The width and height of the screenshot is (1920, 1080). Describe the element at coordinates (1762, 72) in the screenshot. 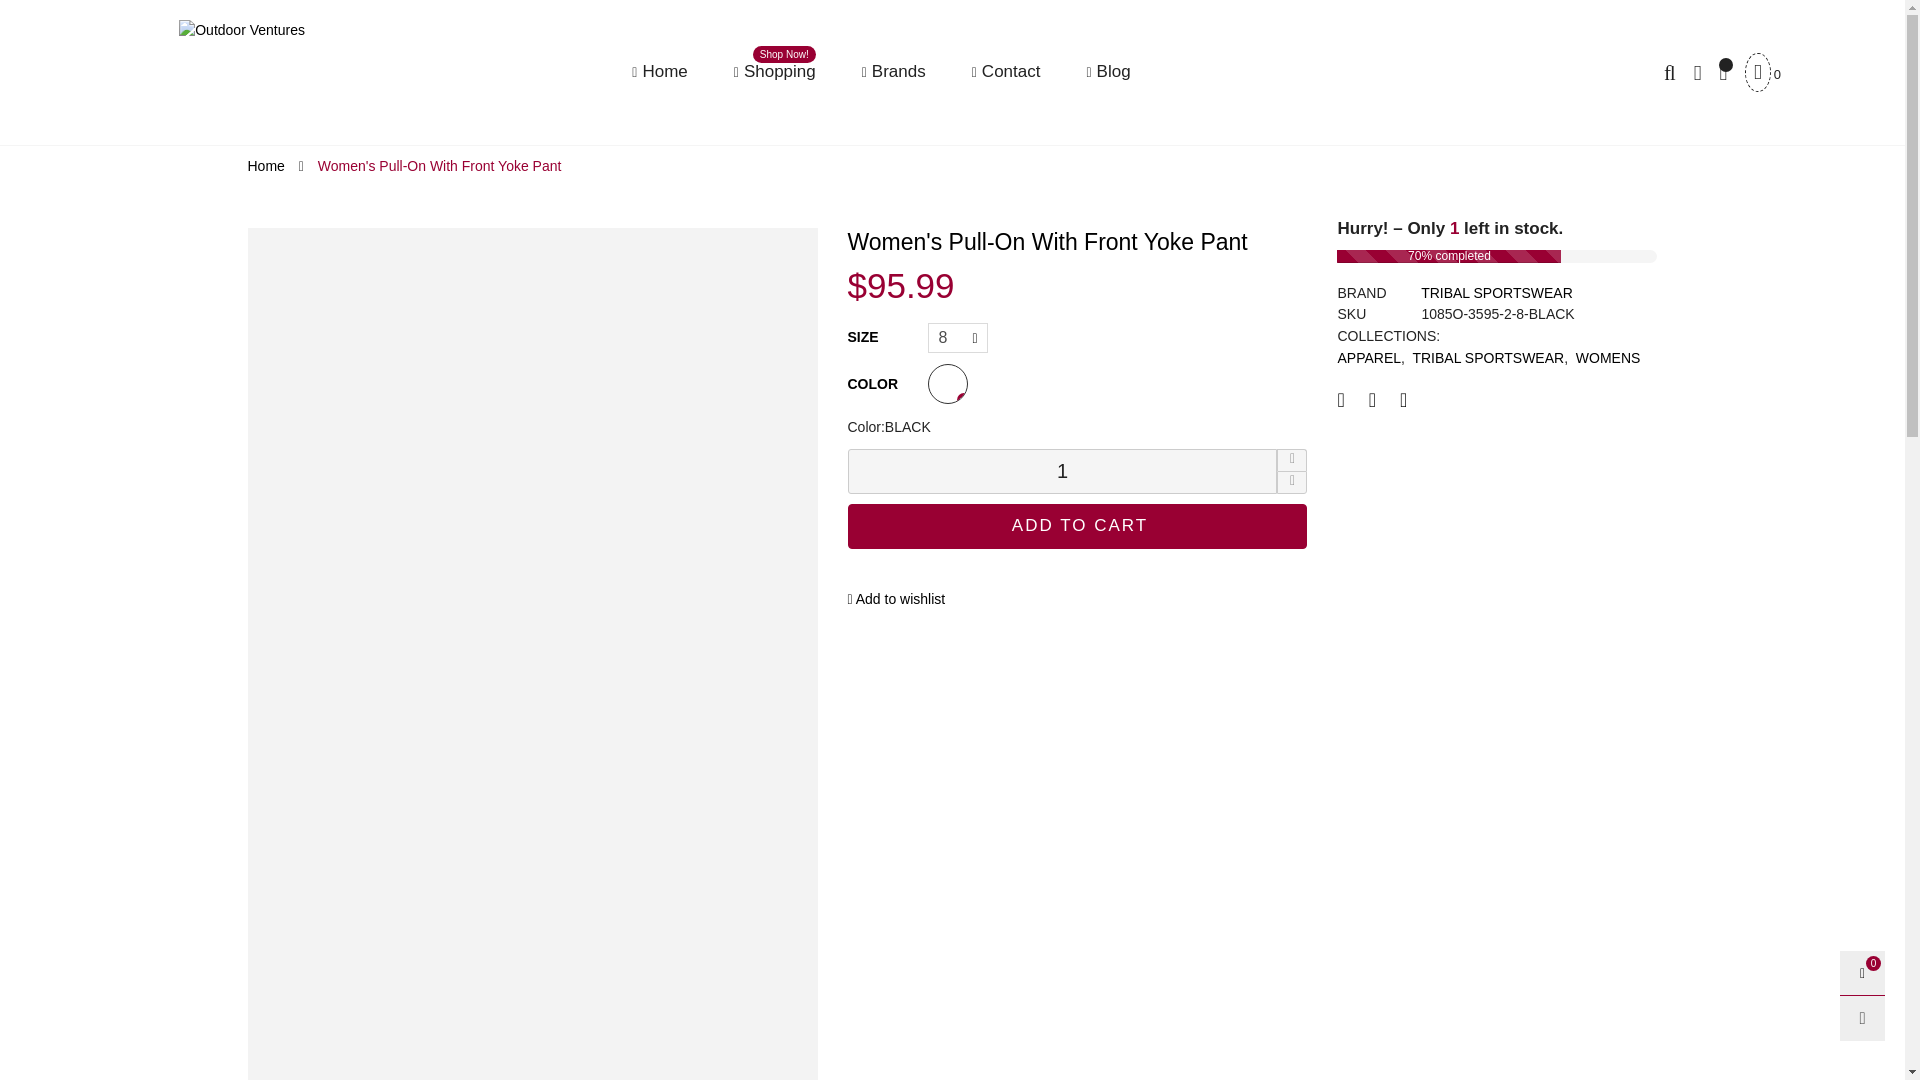

I see `0` at that location.